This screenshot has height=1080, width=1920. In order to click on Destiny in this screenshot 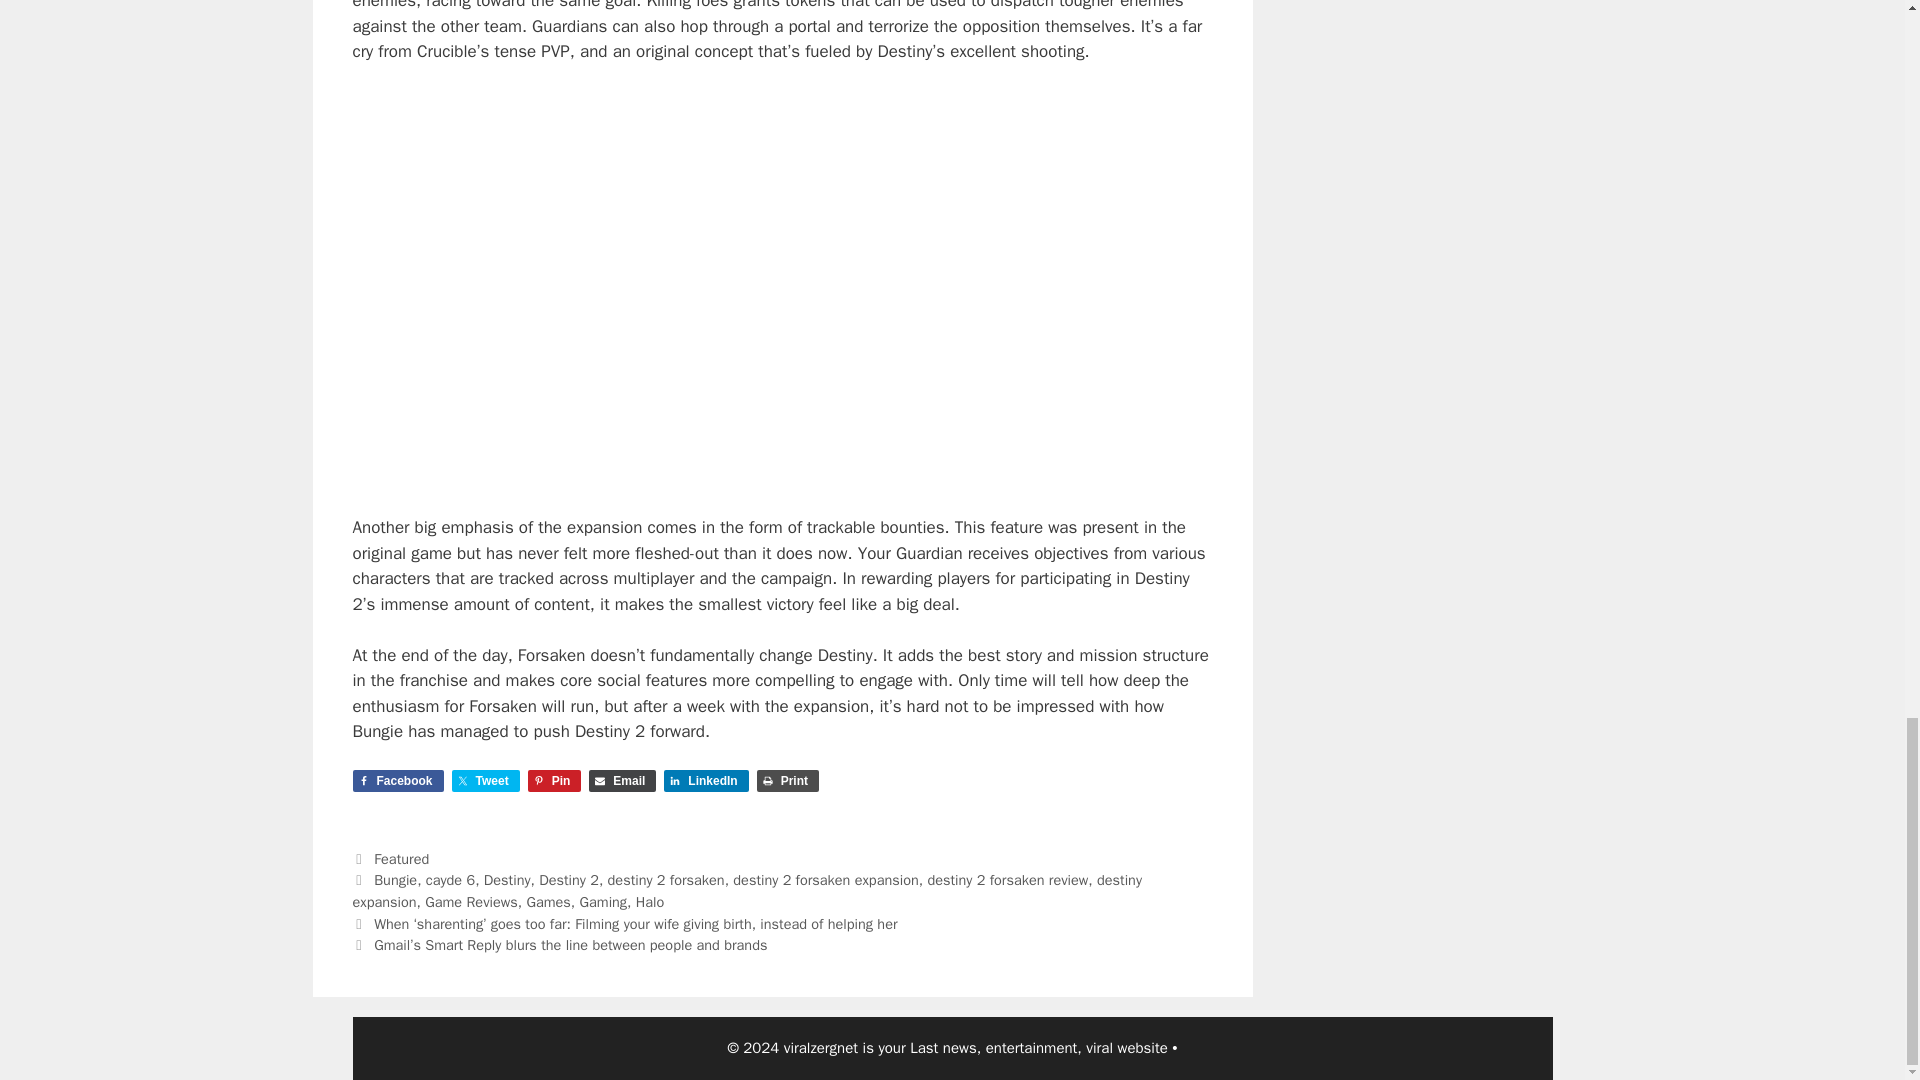, I will do `click(507, 879)`.